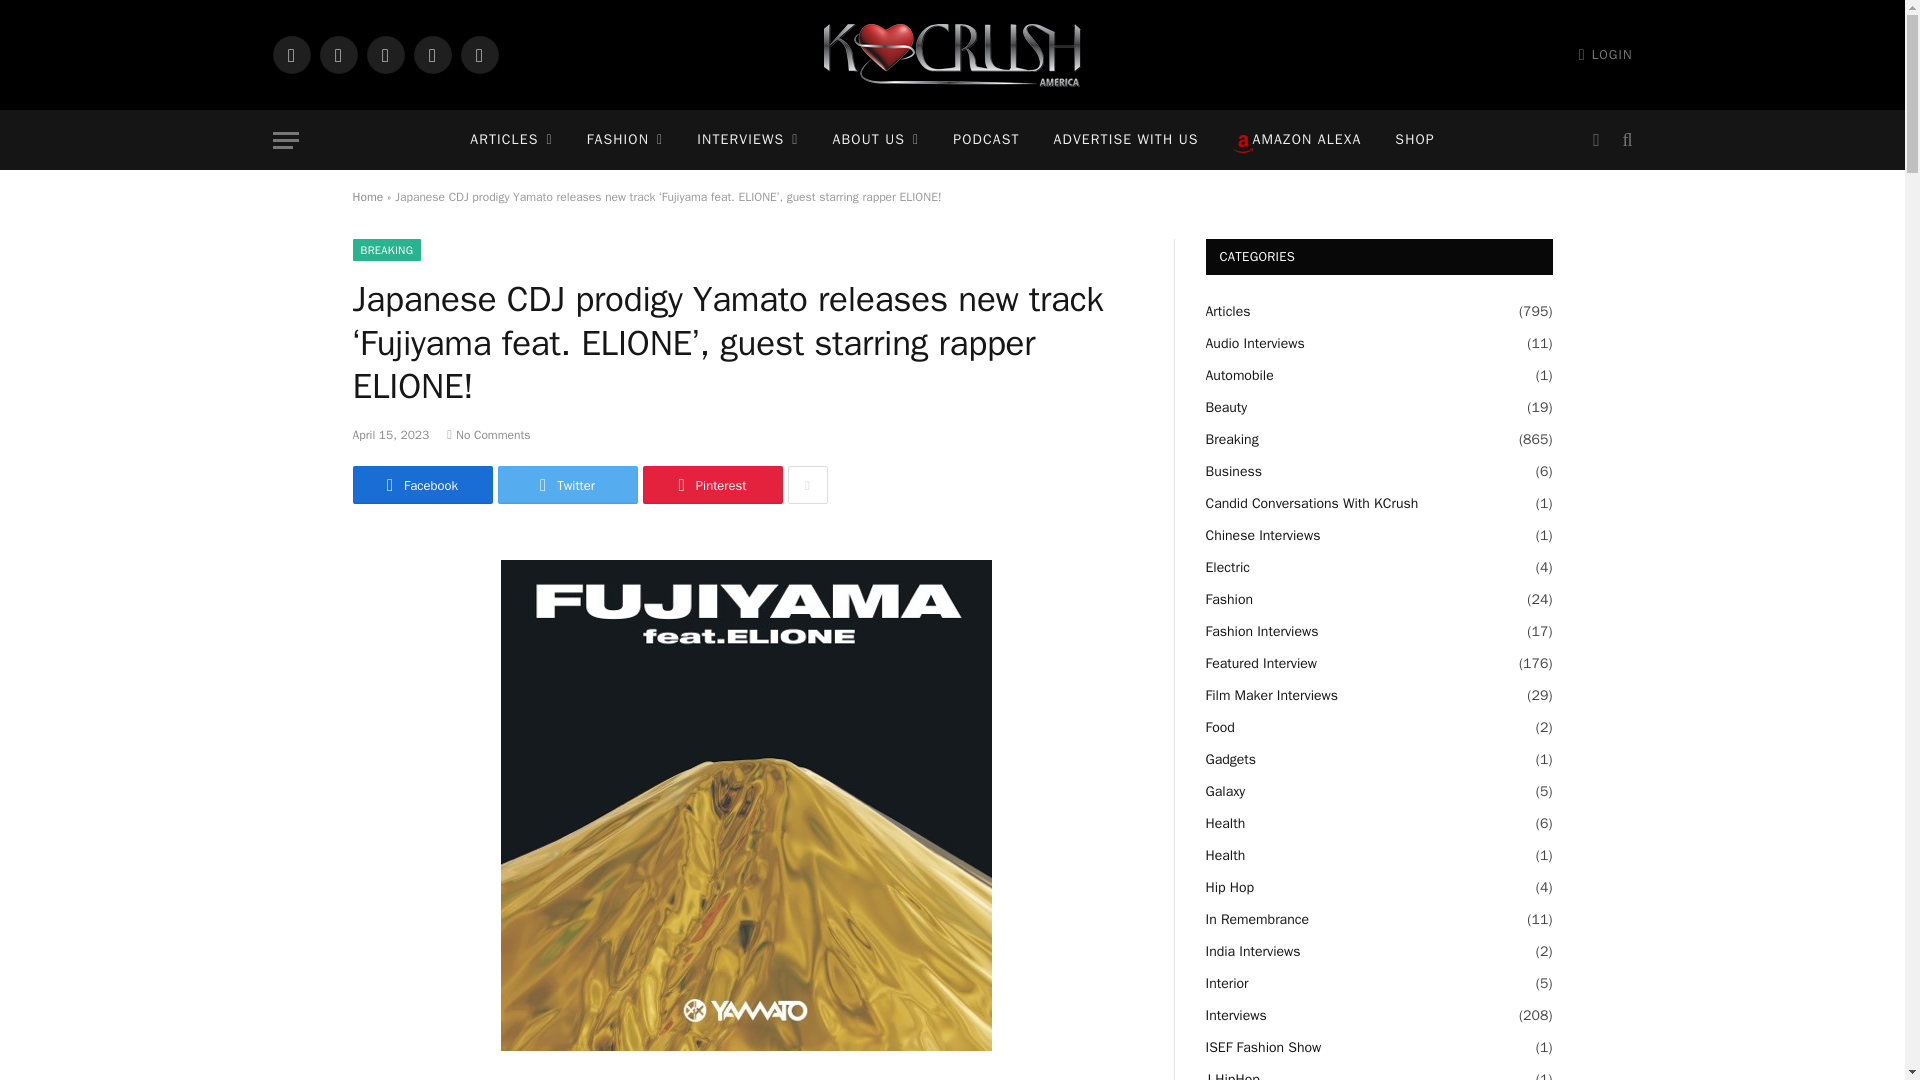  I want to click on K Crush America Magazine, so click(952, 56).